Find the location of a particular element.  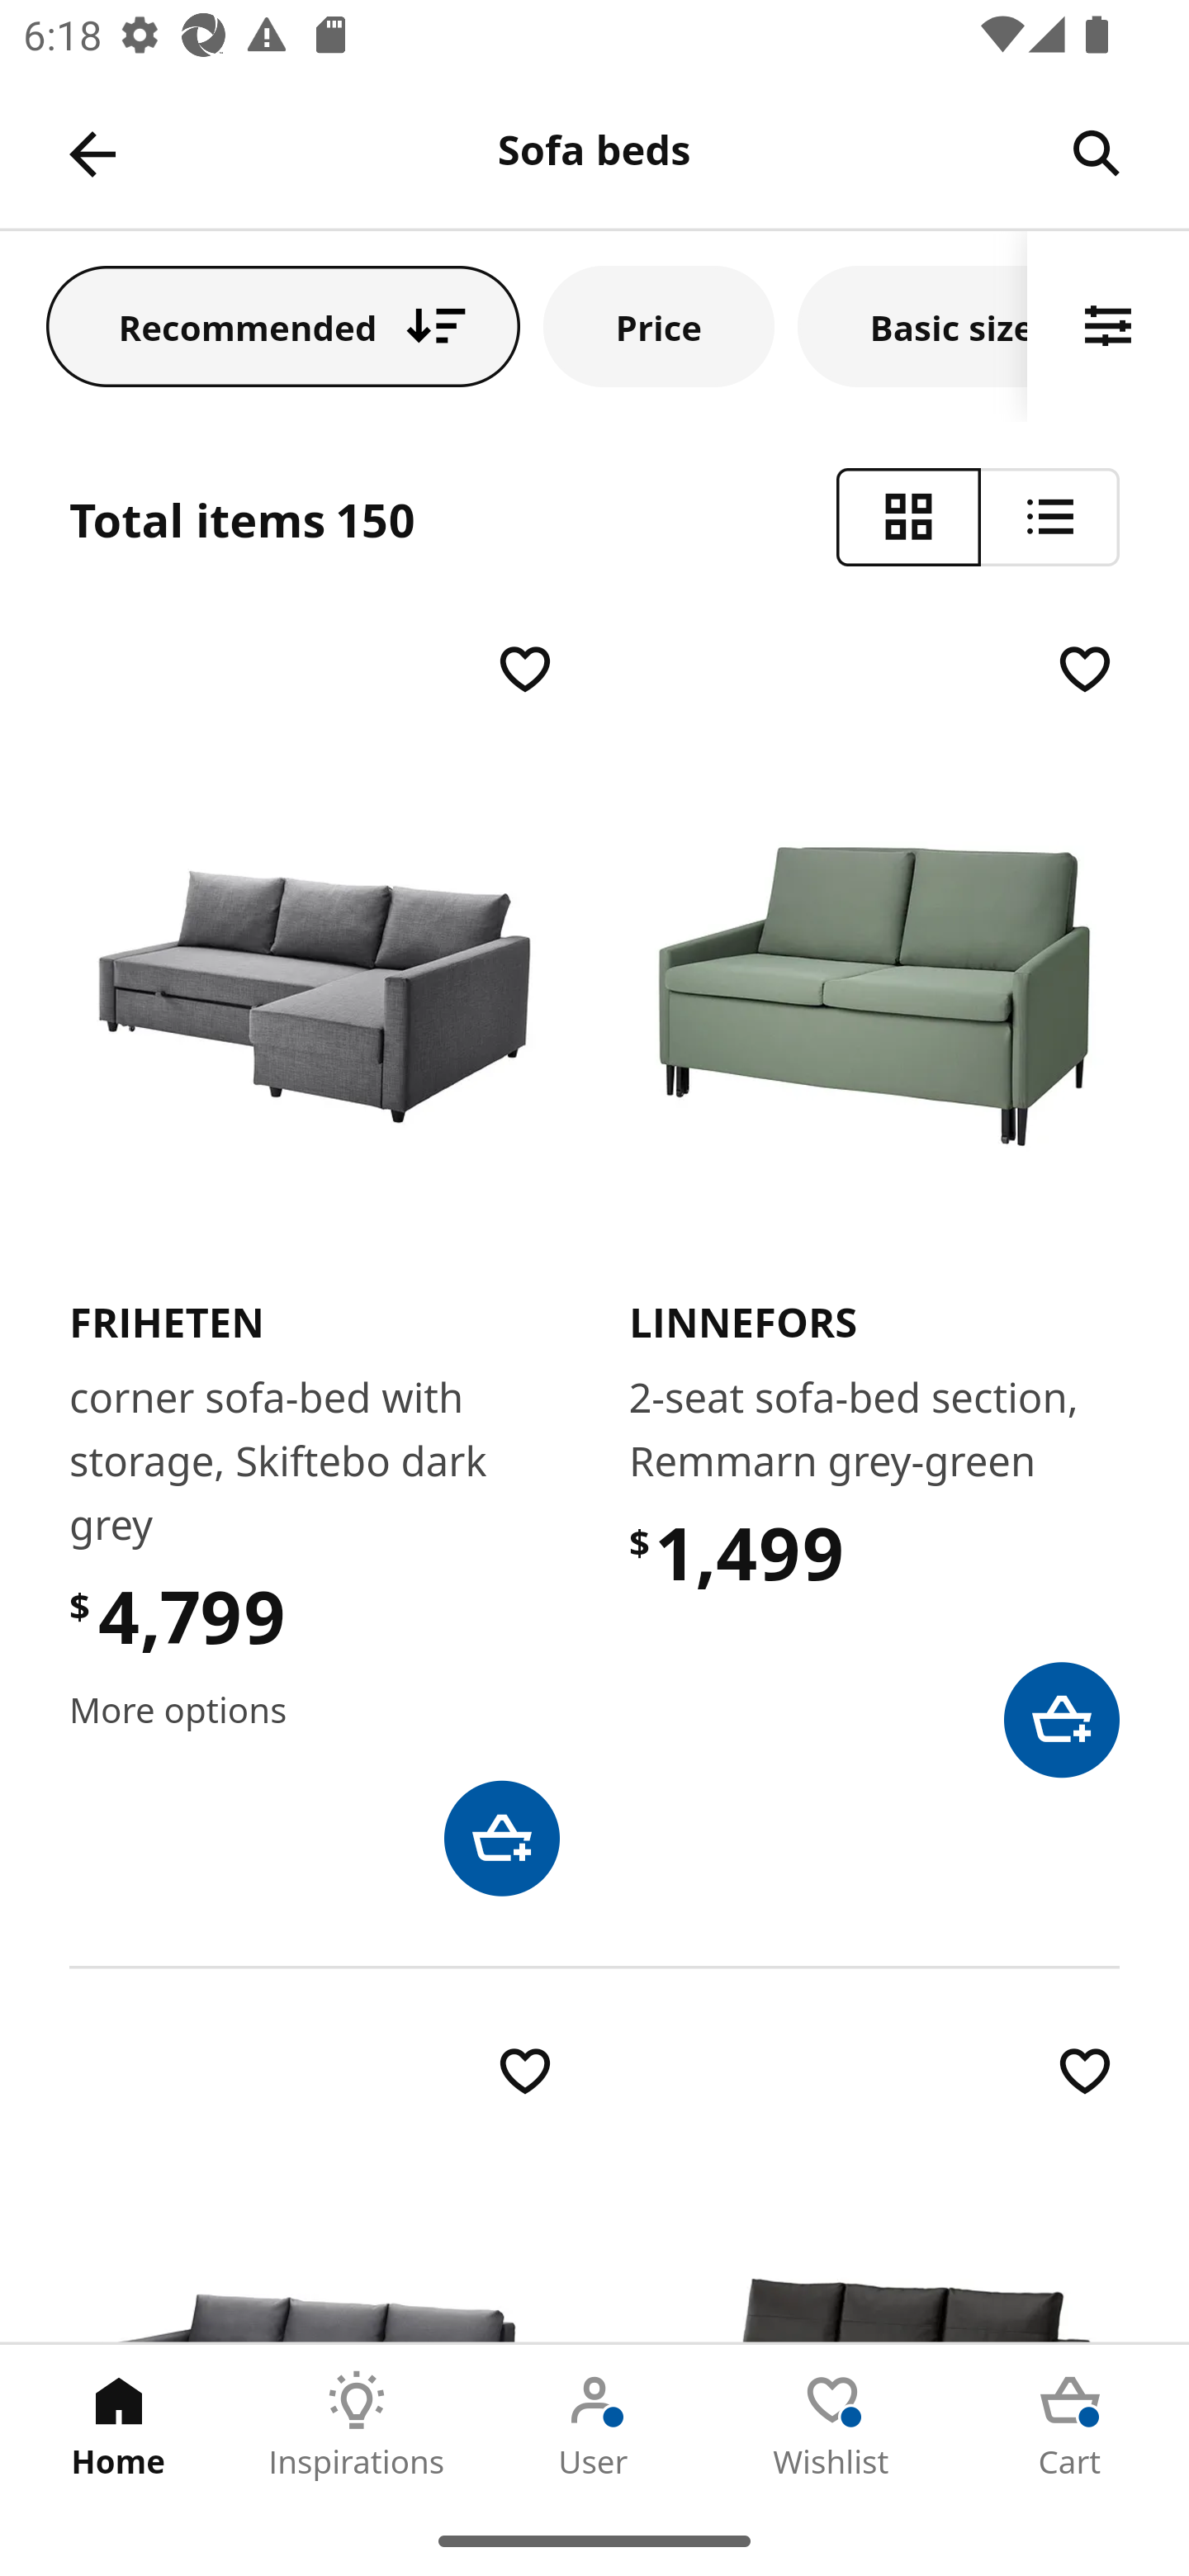

Price is located at coordinates (659, 325).